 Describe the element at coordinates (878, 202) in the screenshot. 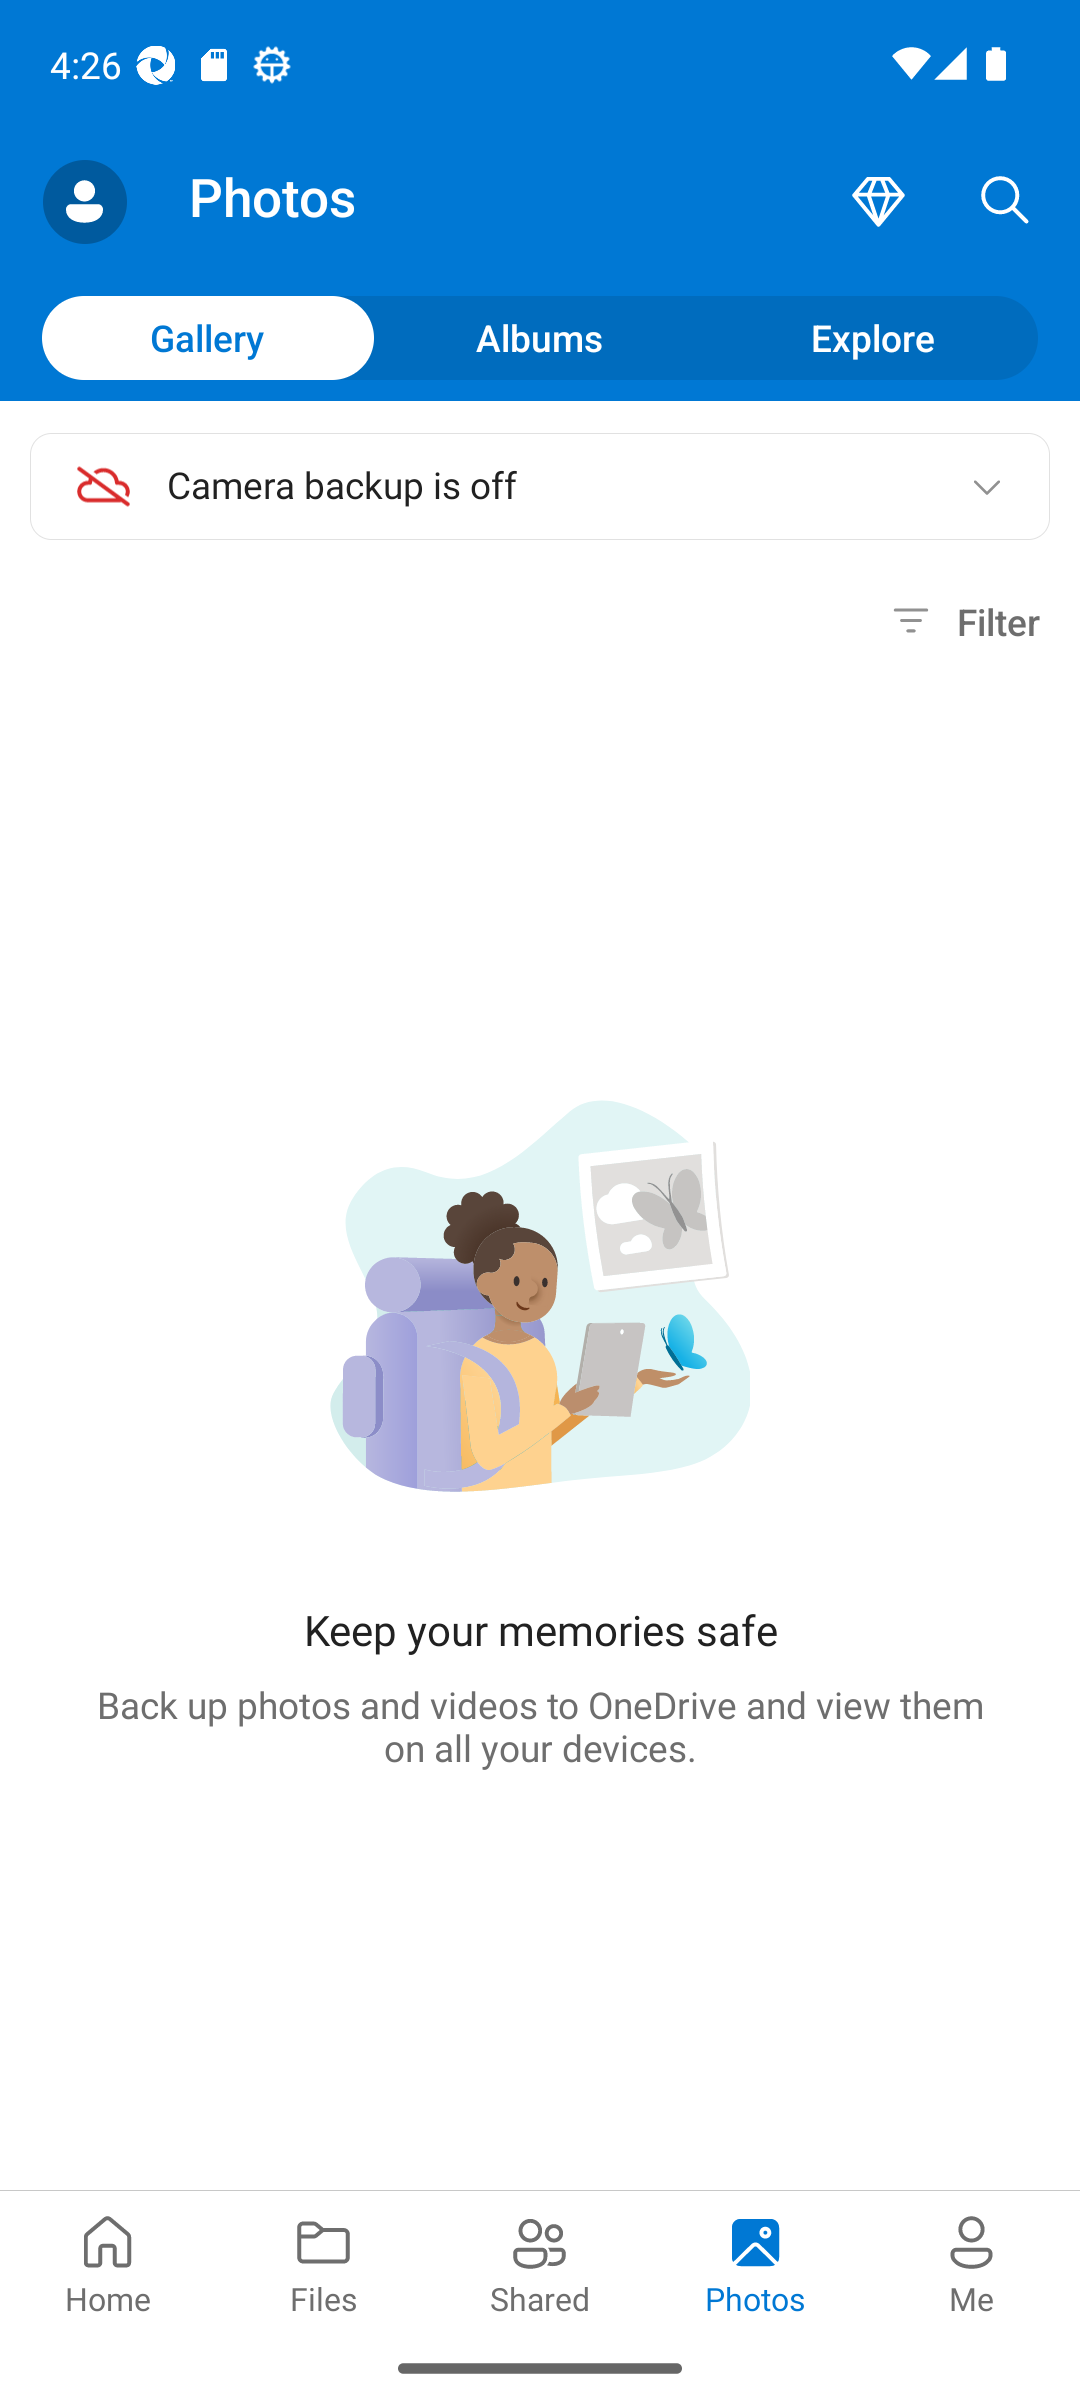

I see `Premium button` at that location.